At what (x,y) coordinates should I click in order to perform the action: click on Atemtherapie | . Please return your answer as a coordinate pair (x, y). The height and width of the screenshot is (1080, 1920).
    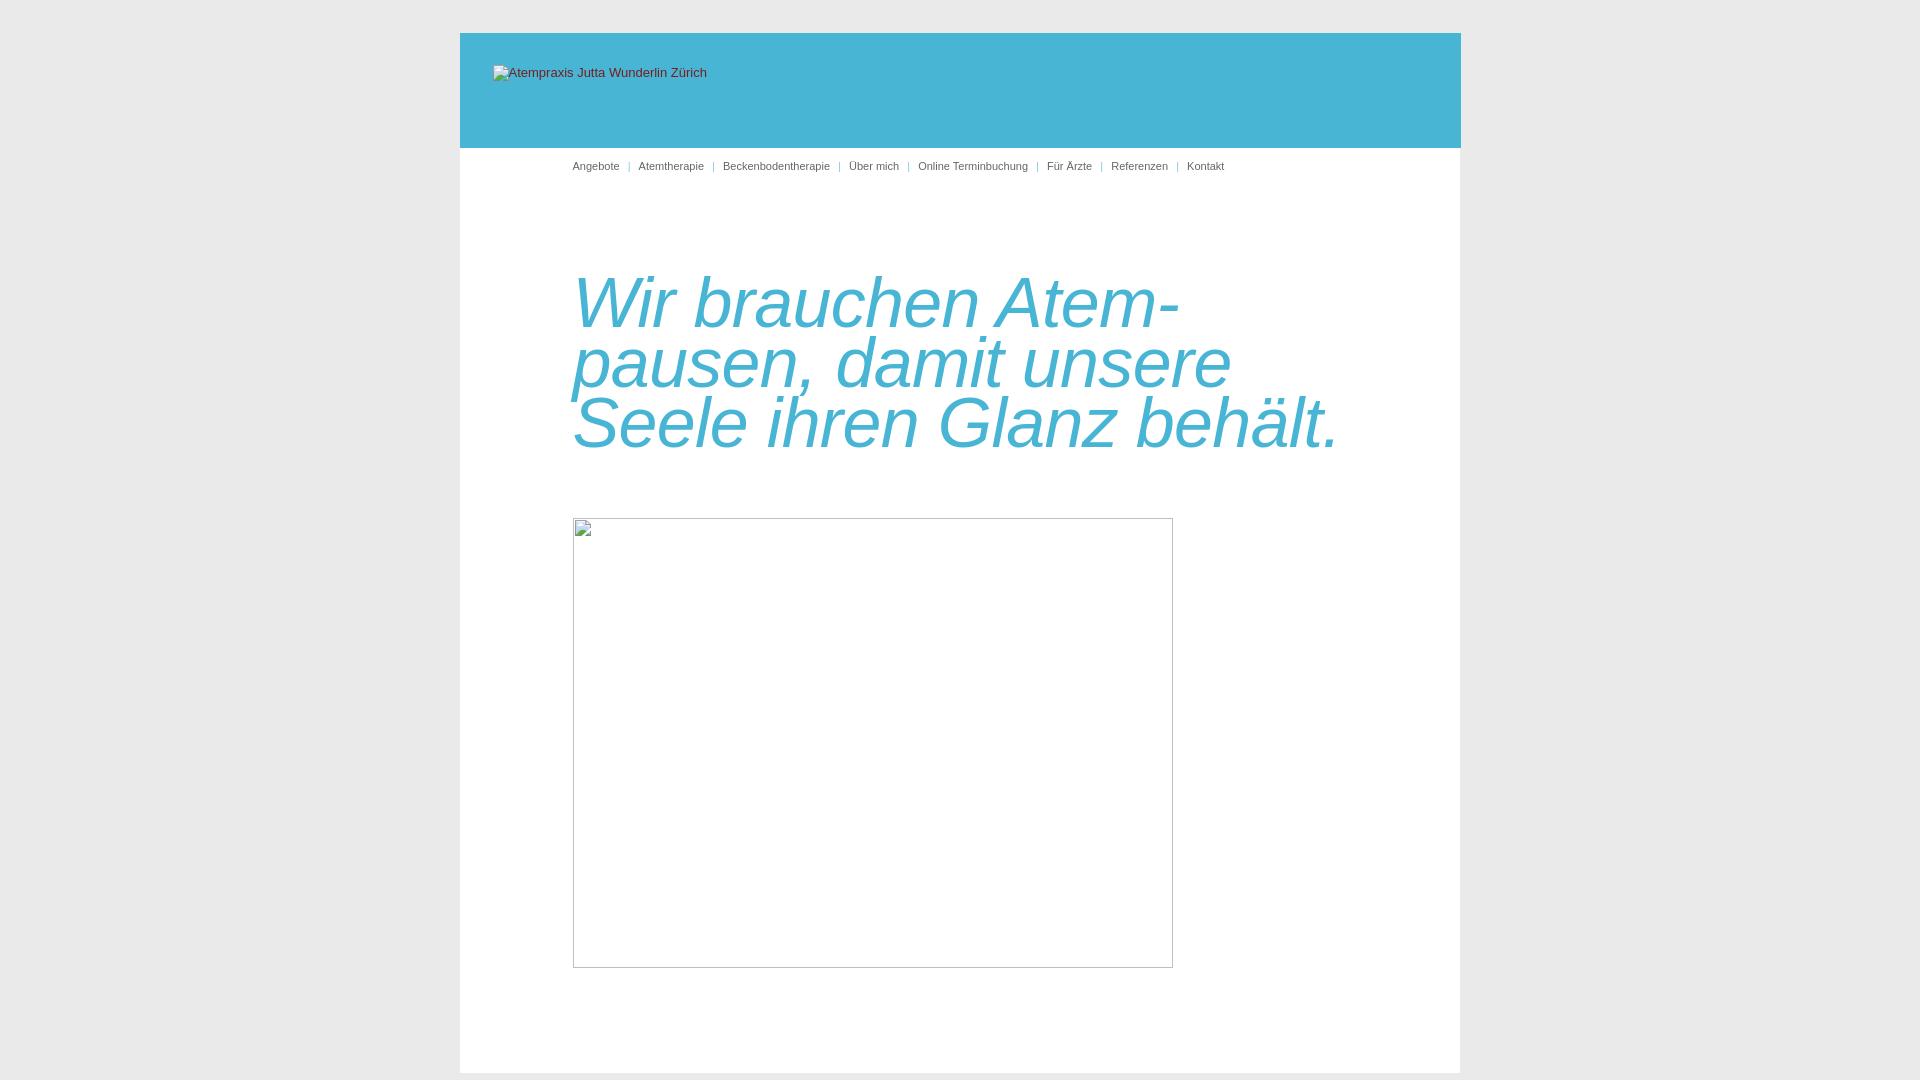
    Looking at the image, I should click on (681, 166).